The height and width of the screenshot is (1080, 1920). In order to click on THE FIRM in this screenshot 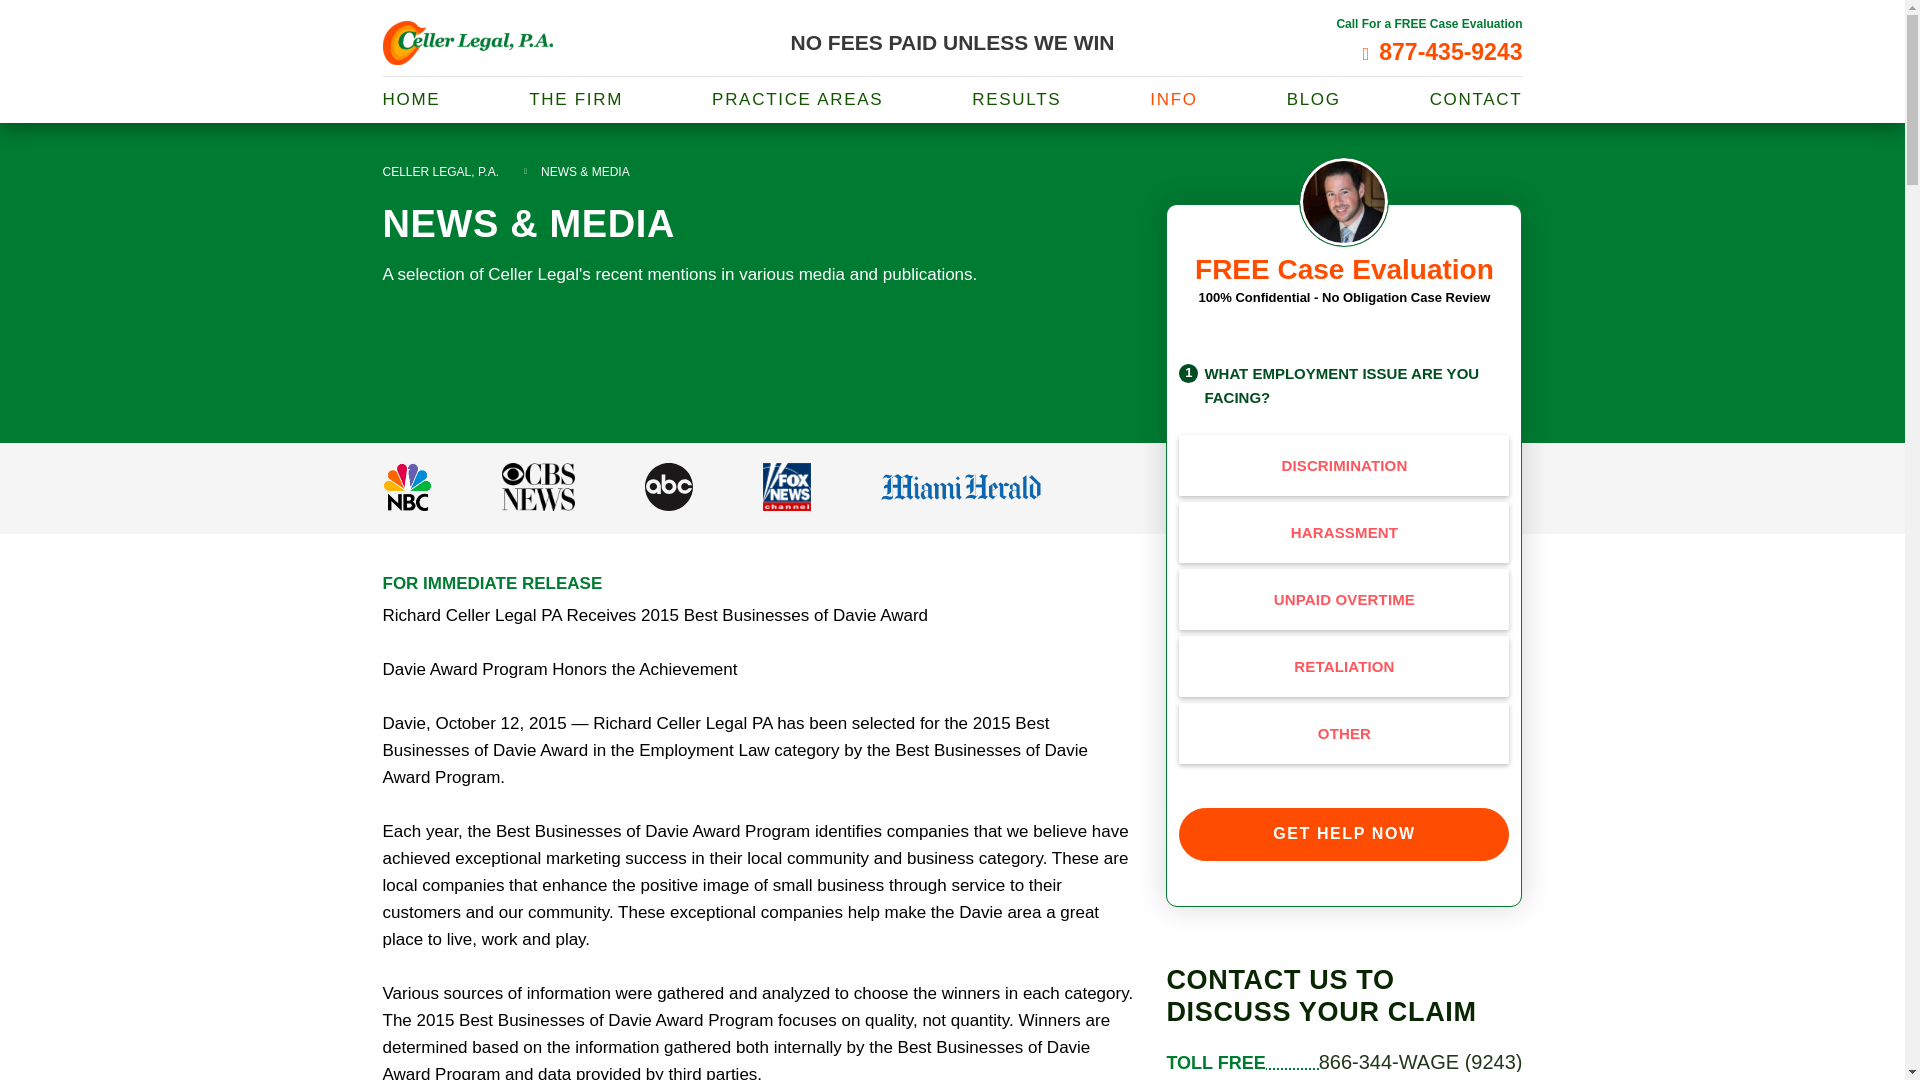, I will do `click(576, 99)`.